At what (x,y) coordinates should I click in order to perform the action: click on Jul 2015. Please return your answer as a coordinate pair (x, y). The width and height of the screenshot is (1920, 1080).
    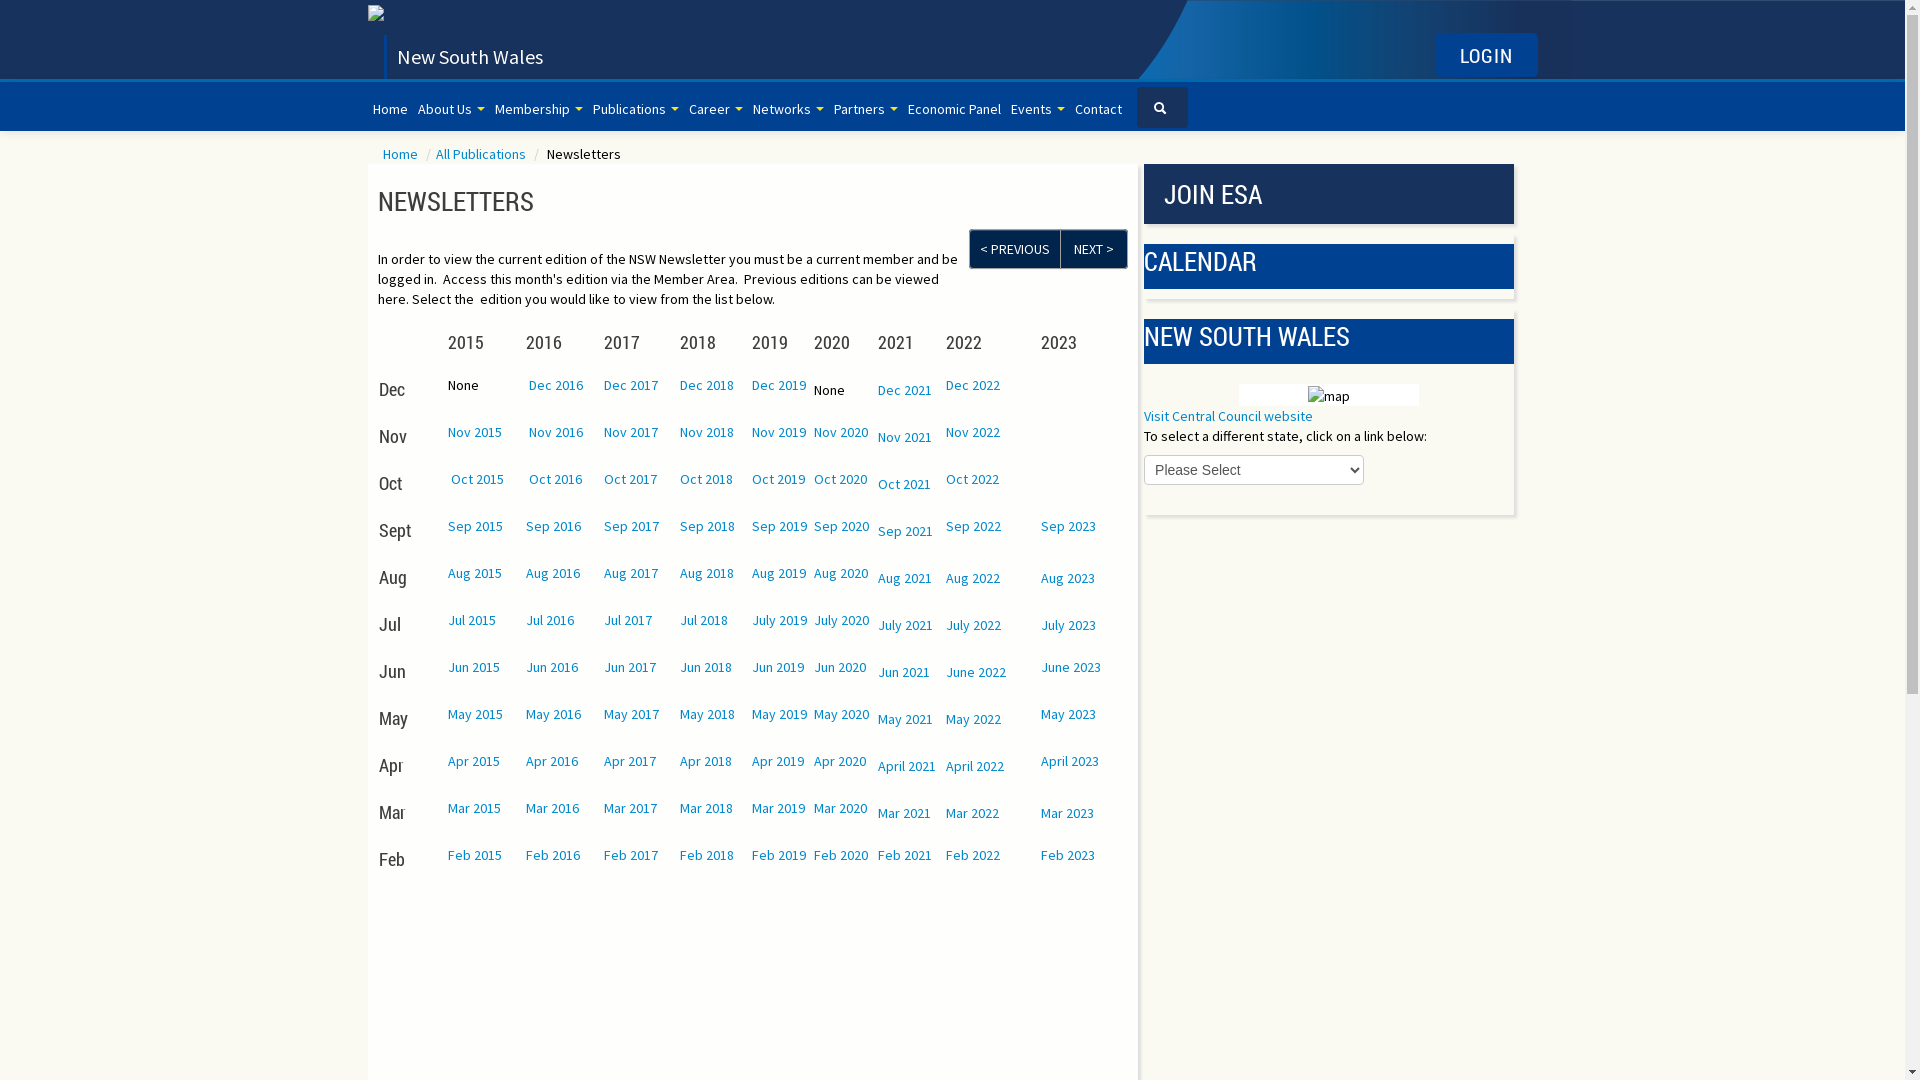
    Looking at the image, I should click on (472, 619).